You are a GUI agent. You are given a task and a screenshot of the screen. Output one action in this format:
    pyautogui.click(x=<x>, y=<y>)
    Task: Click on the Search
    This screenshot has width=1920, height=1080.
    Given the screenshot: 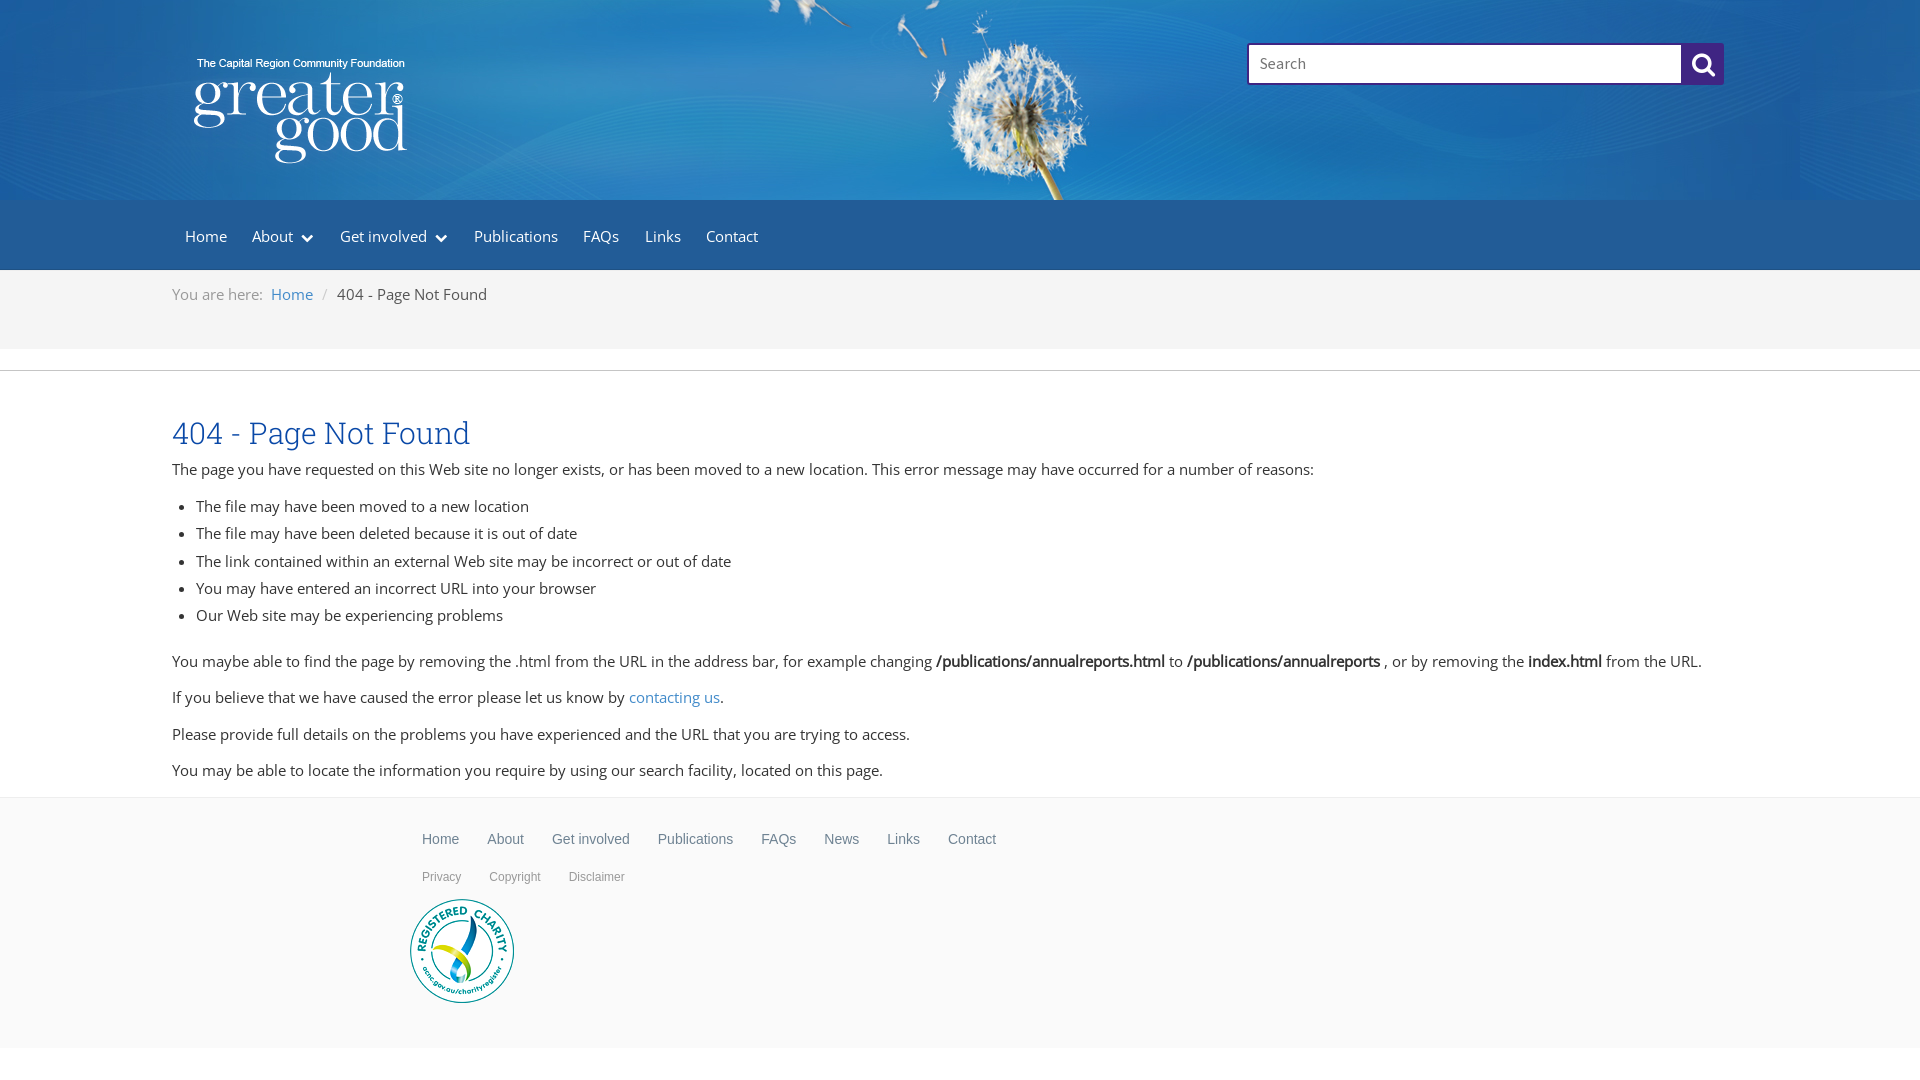 What is the action you would take?
    pyautogui.click(x=1704, y=64)
    